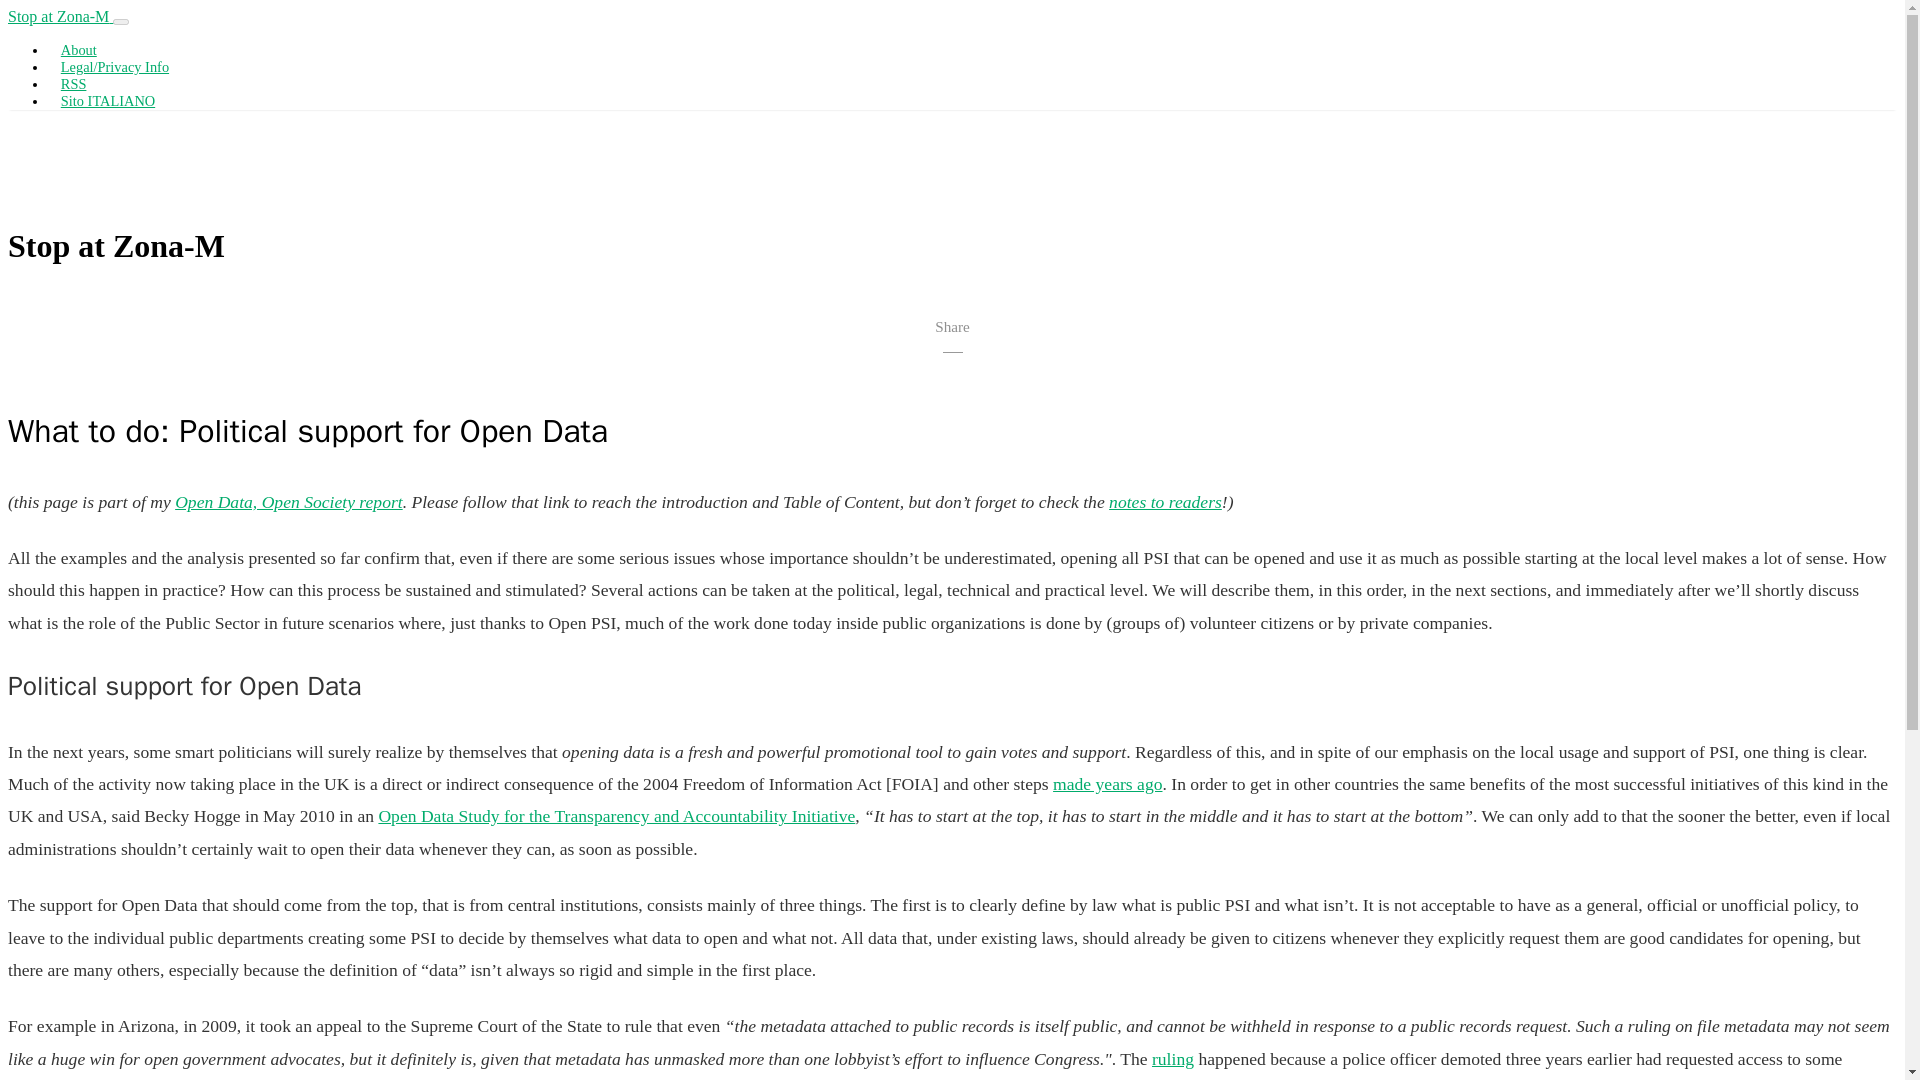 The height and width of the screenshot is (1080, 1920). Describe the element at coordinates (1173, 1058) in the screenshot. I see `ruling` at that location.